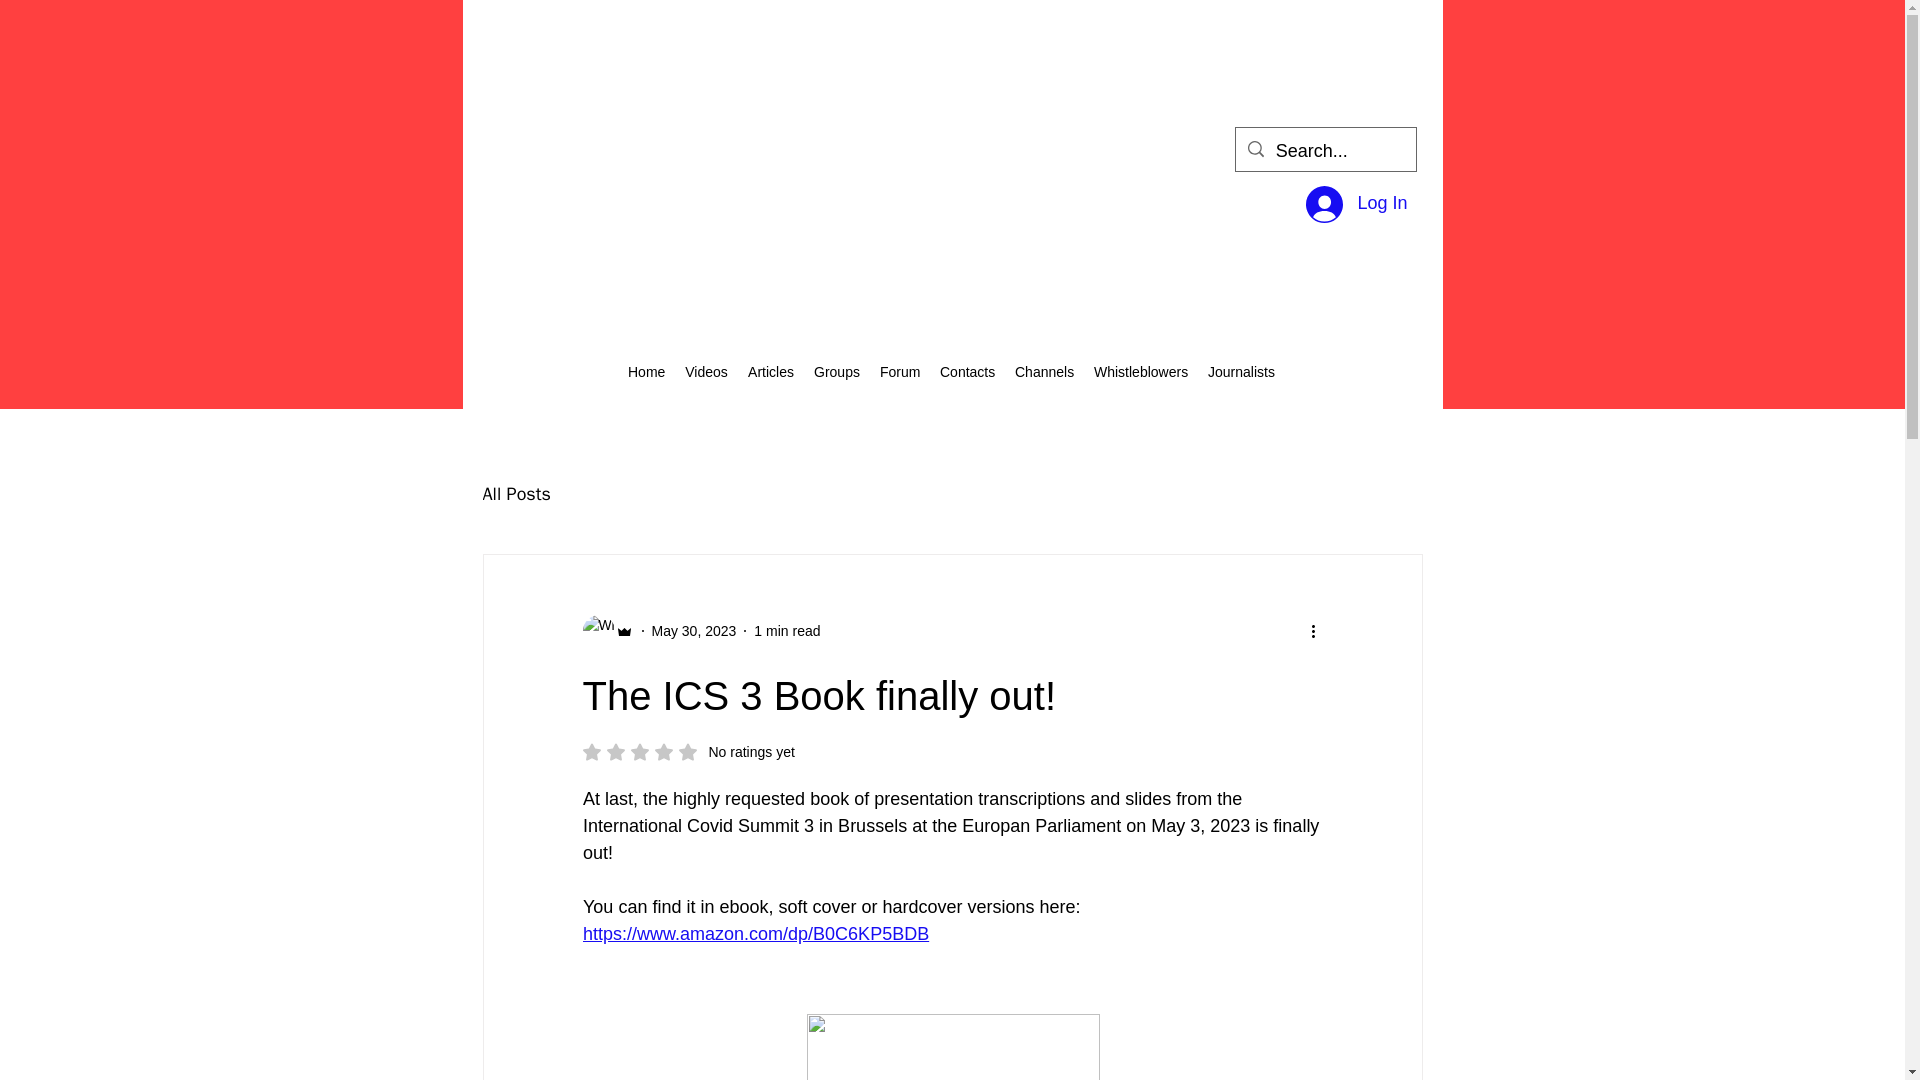  What do you see at coordinates (515, 494) in the screenshot?
I see `Videos` at bounding box center [515, 494].